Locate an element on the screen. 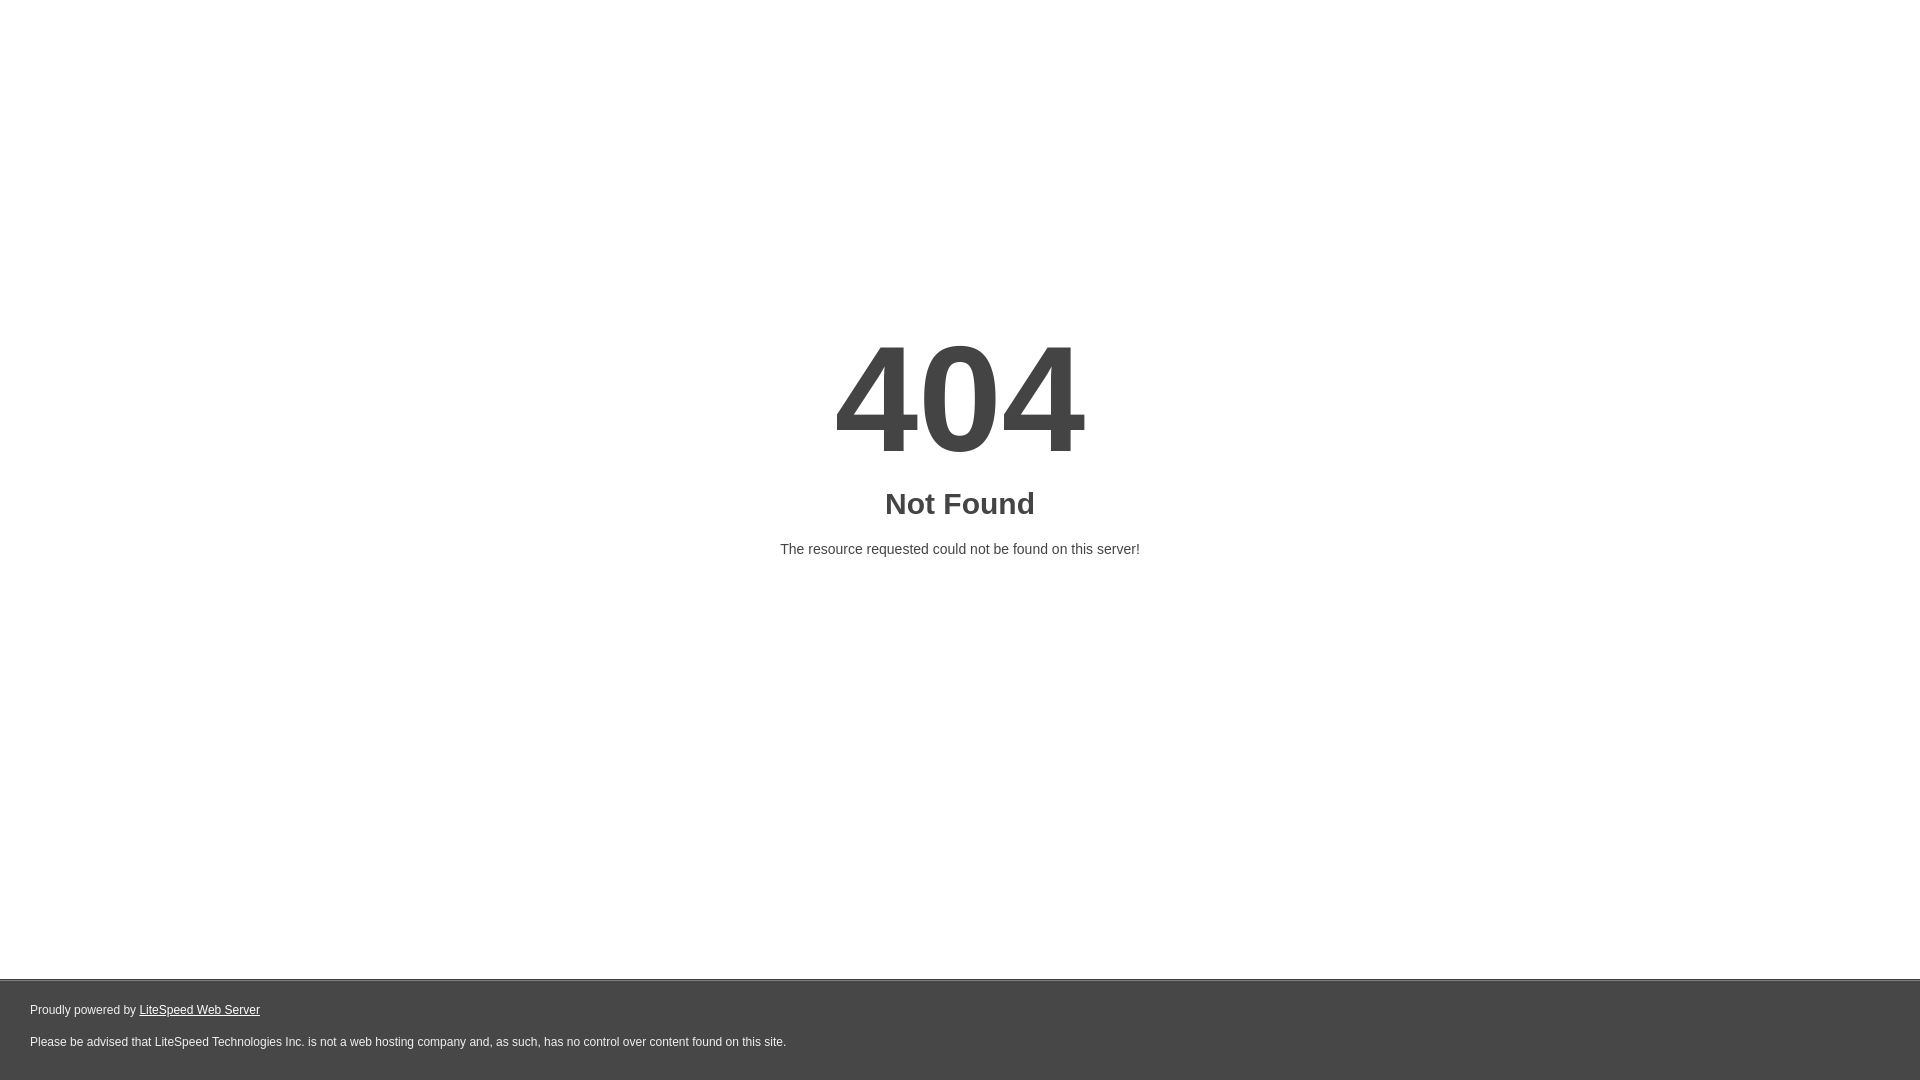 This screenshot has width=1920, height=1080. LiteSpeed Web Server is located at coordinates (200, 1010).